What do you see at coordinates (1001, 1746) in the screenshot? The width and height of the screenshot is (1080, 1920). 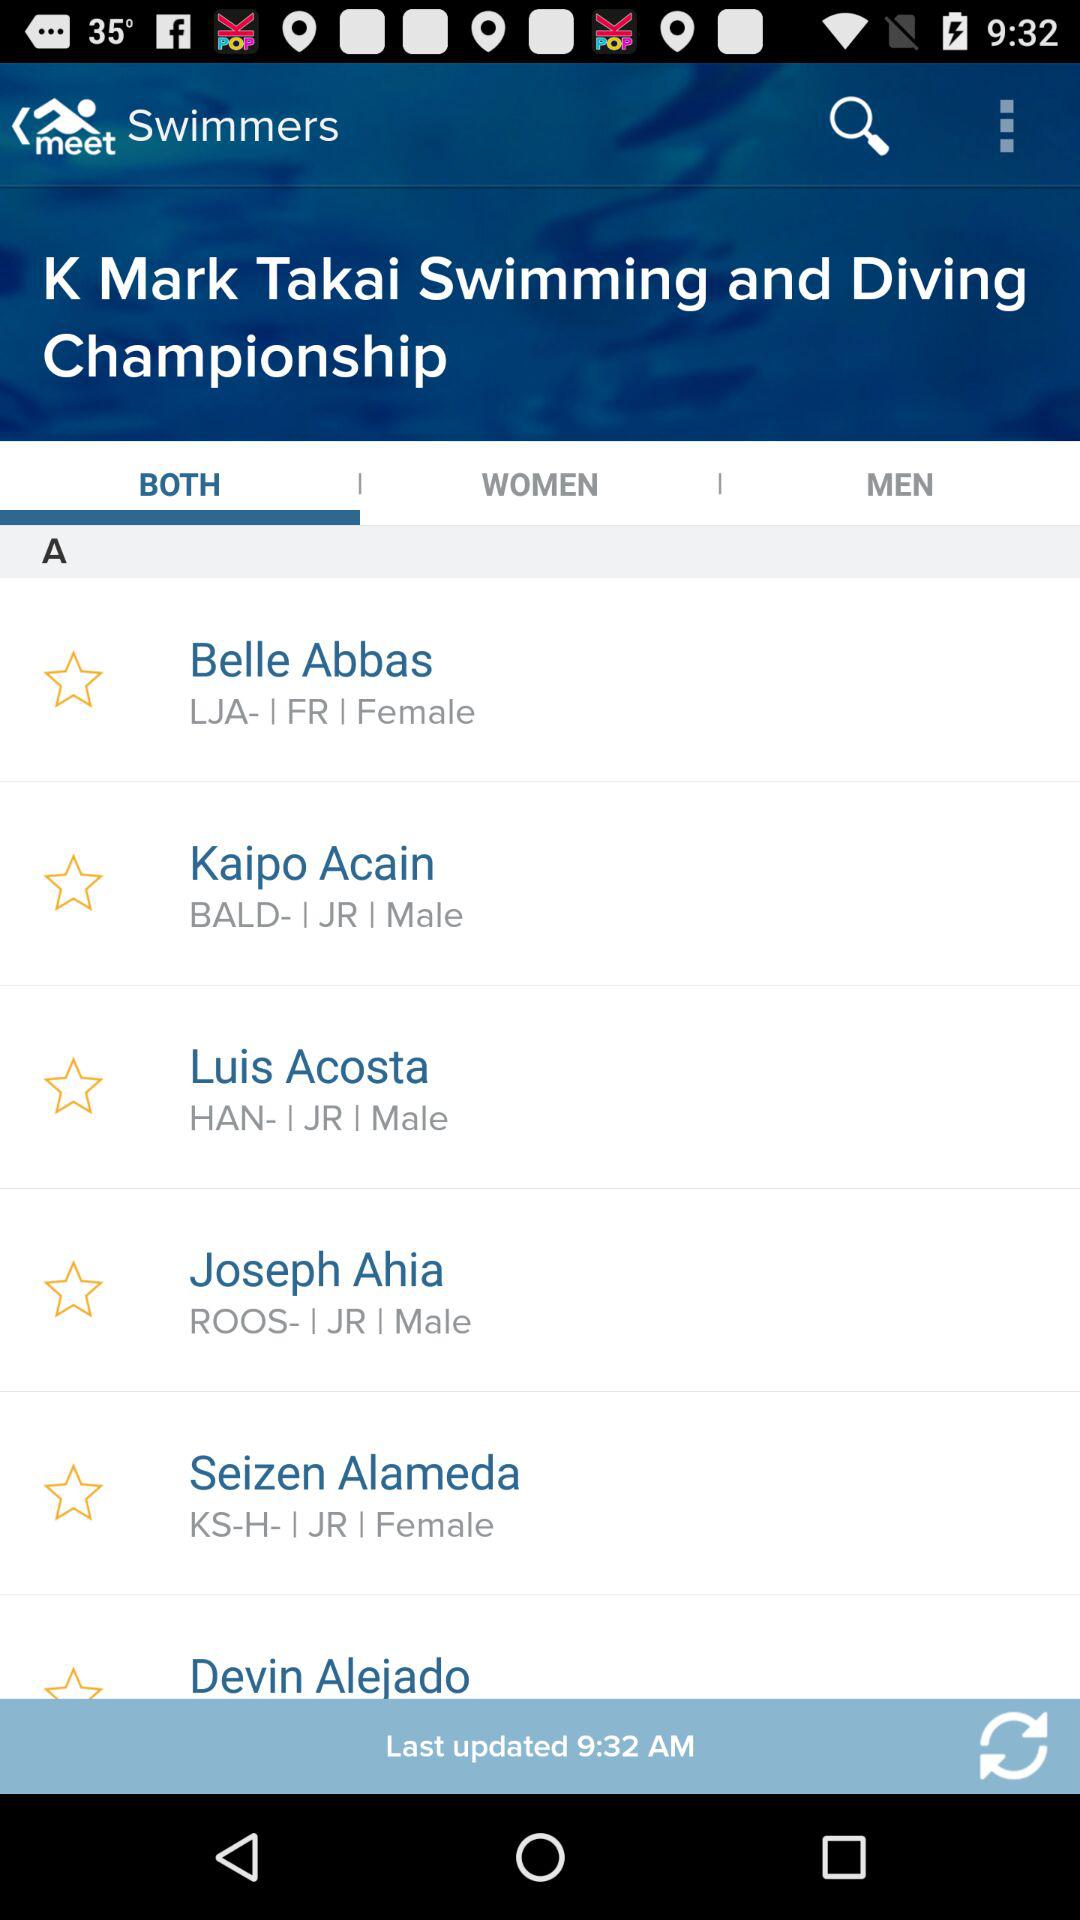 I see `turn off item at the bottom right corner` at bounding box center [1001, 1746].